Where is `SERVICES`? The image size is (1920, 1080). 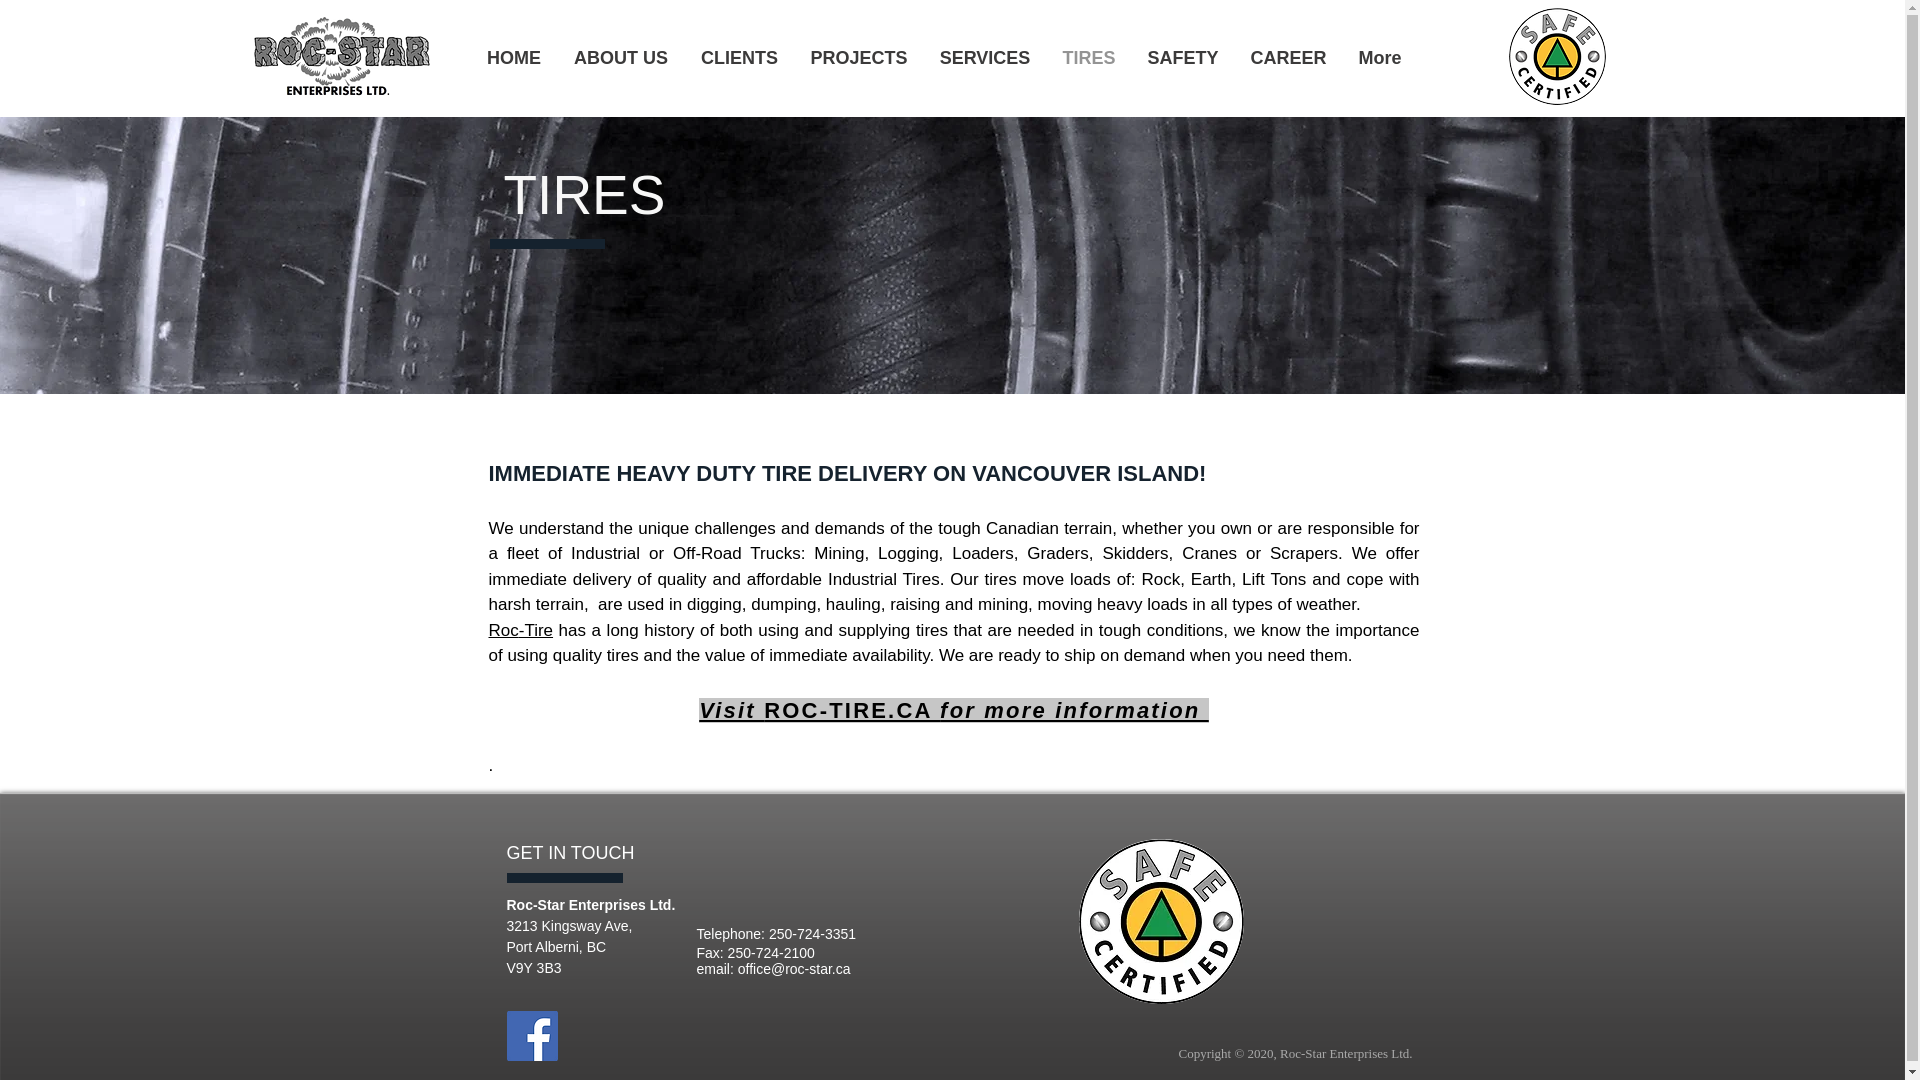 SERVICES is located at coordinates (984, 58).